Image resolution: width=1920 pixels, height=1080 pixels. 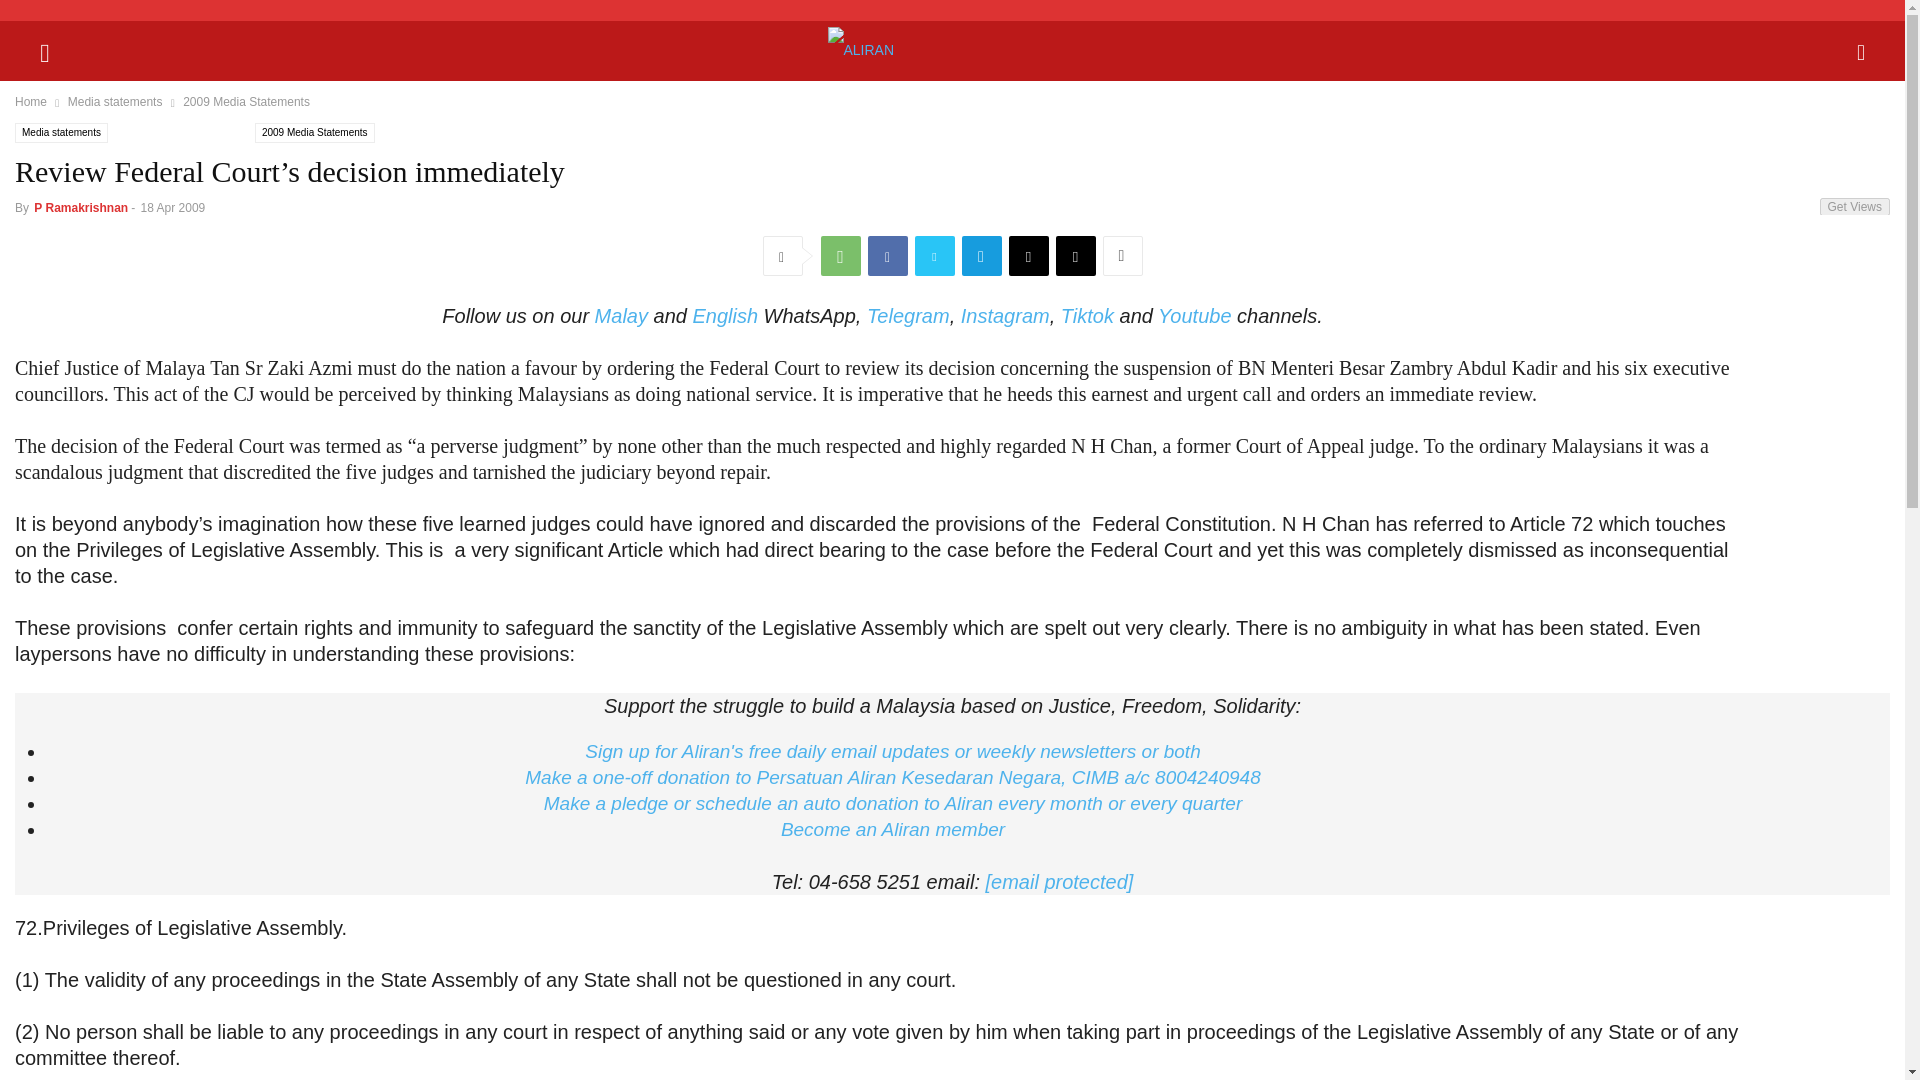 I want to click on Search, so click(x=36, y=16).